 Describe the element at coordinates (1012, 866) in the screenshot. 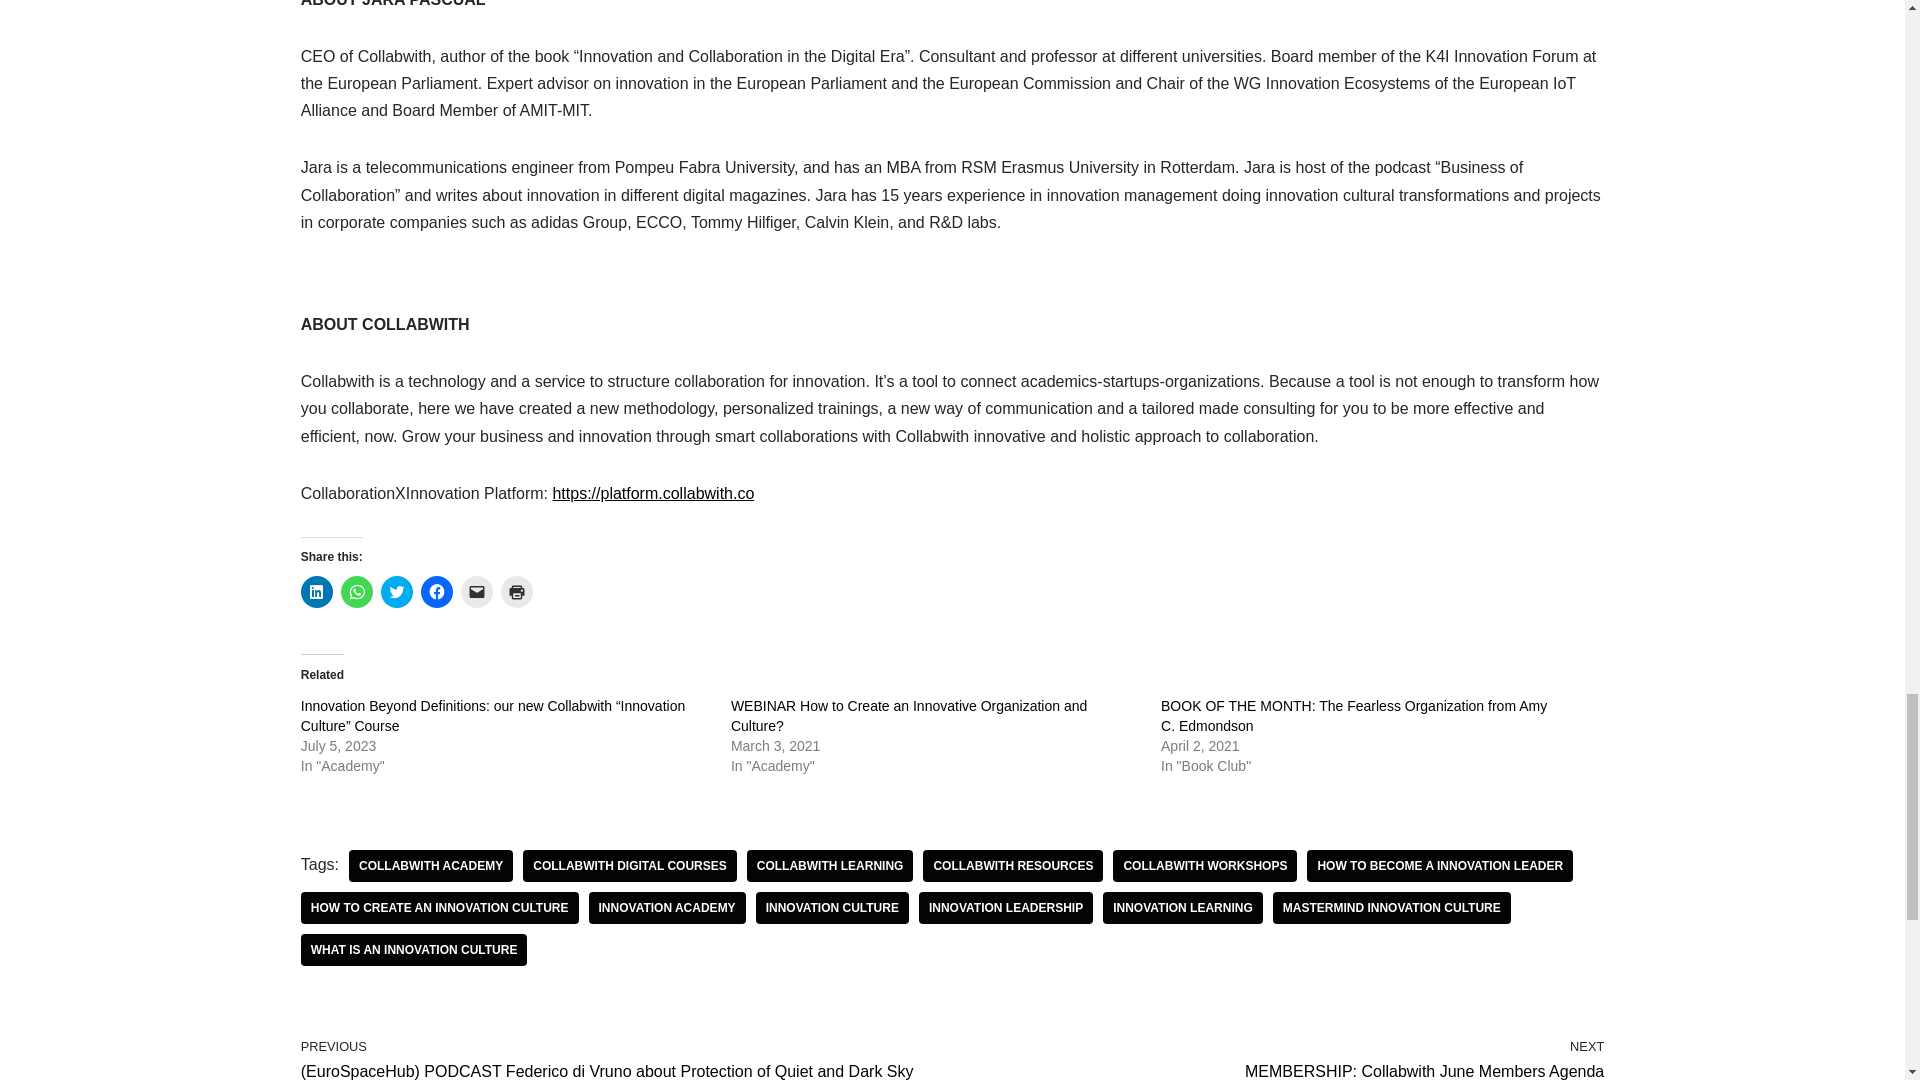

I see `COLLABWITH RESOURCES` at that location.